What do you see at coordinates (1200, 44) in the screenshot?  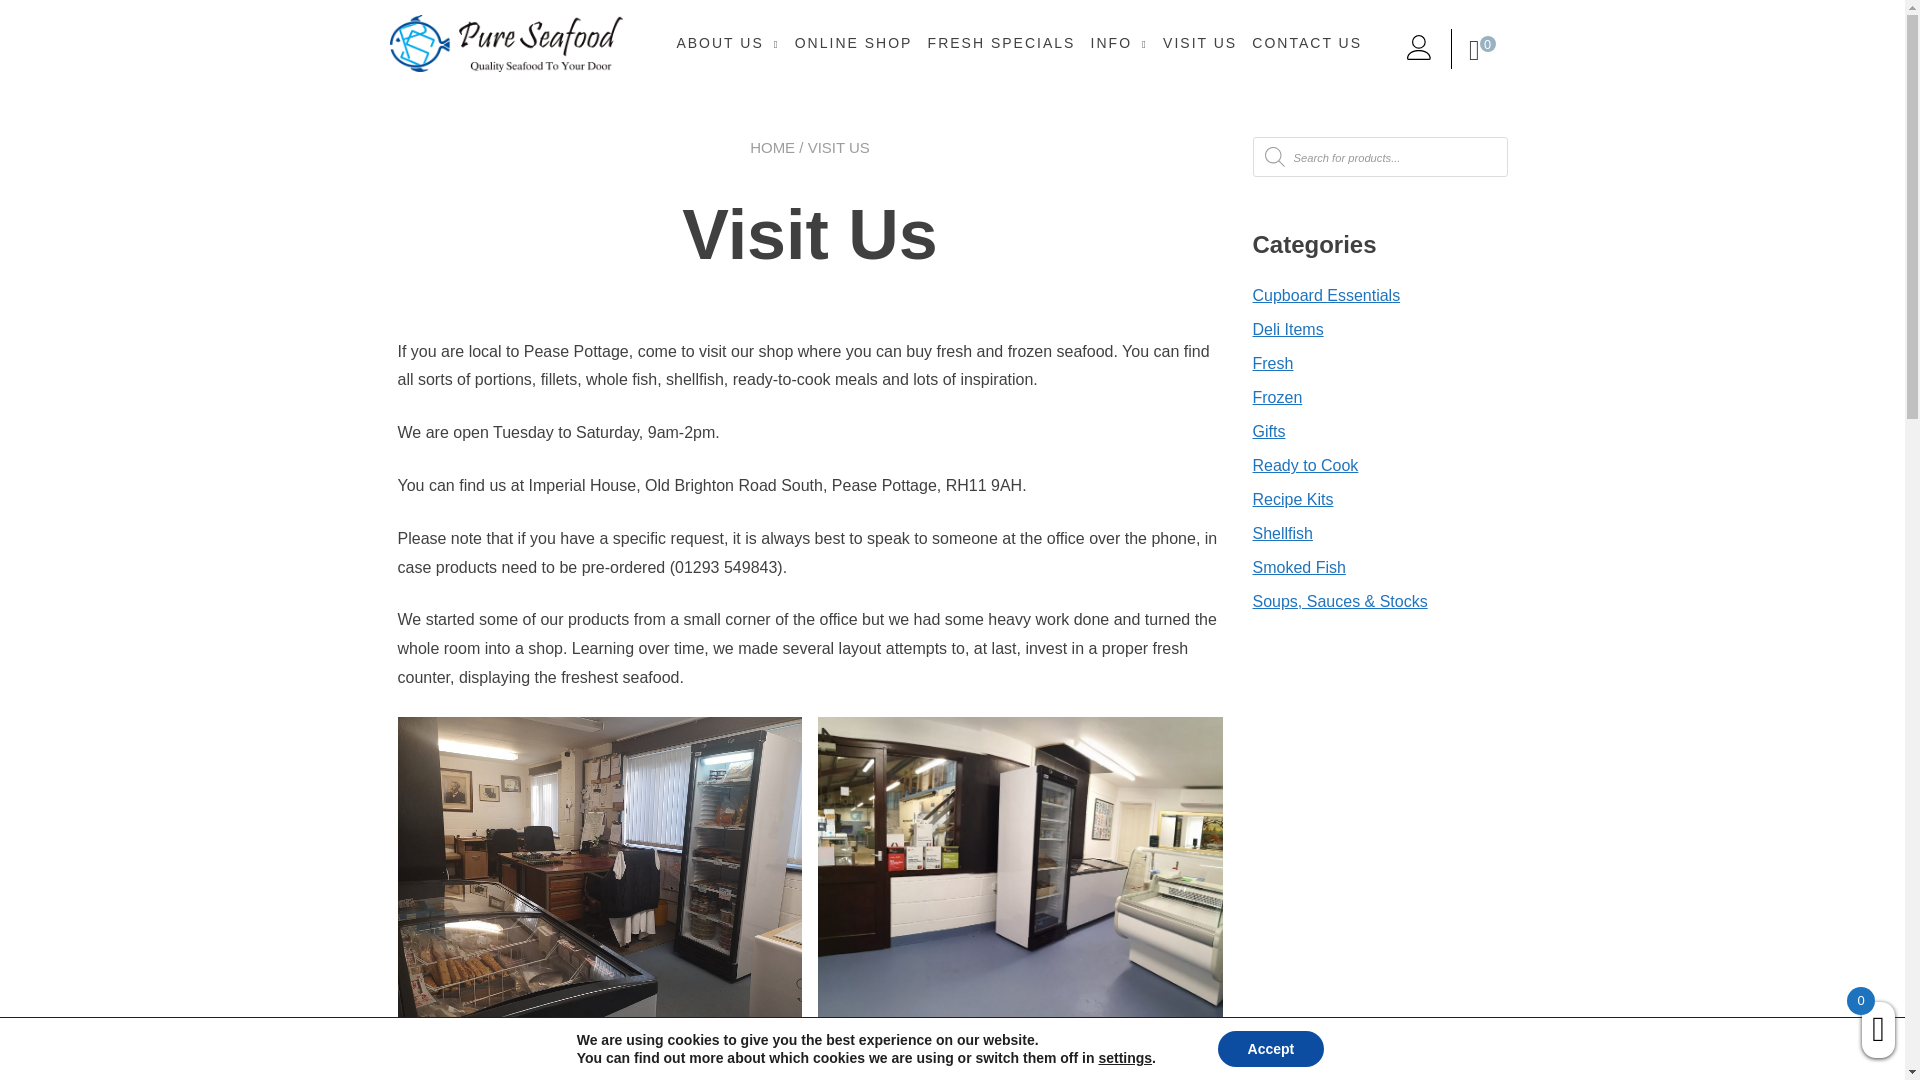 I see `VISIT US` at bounding box center [1200, 44].